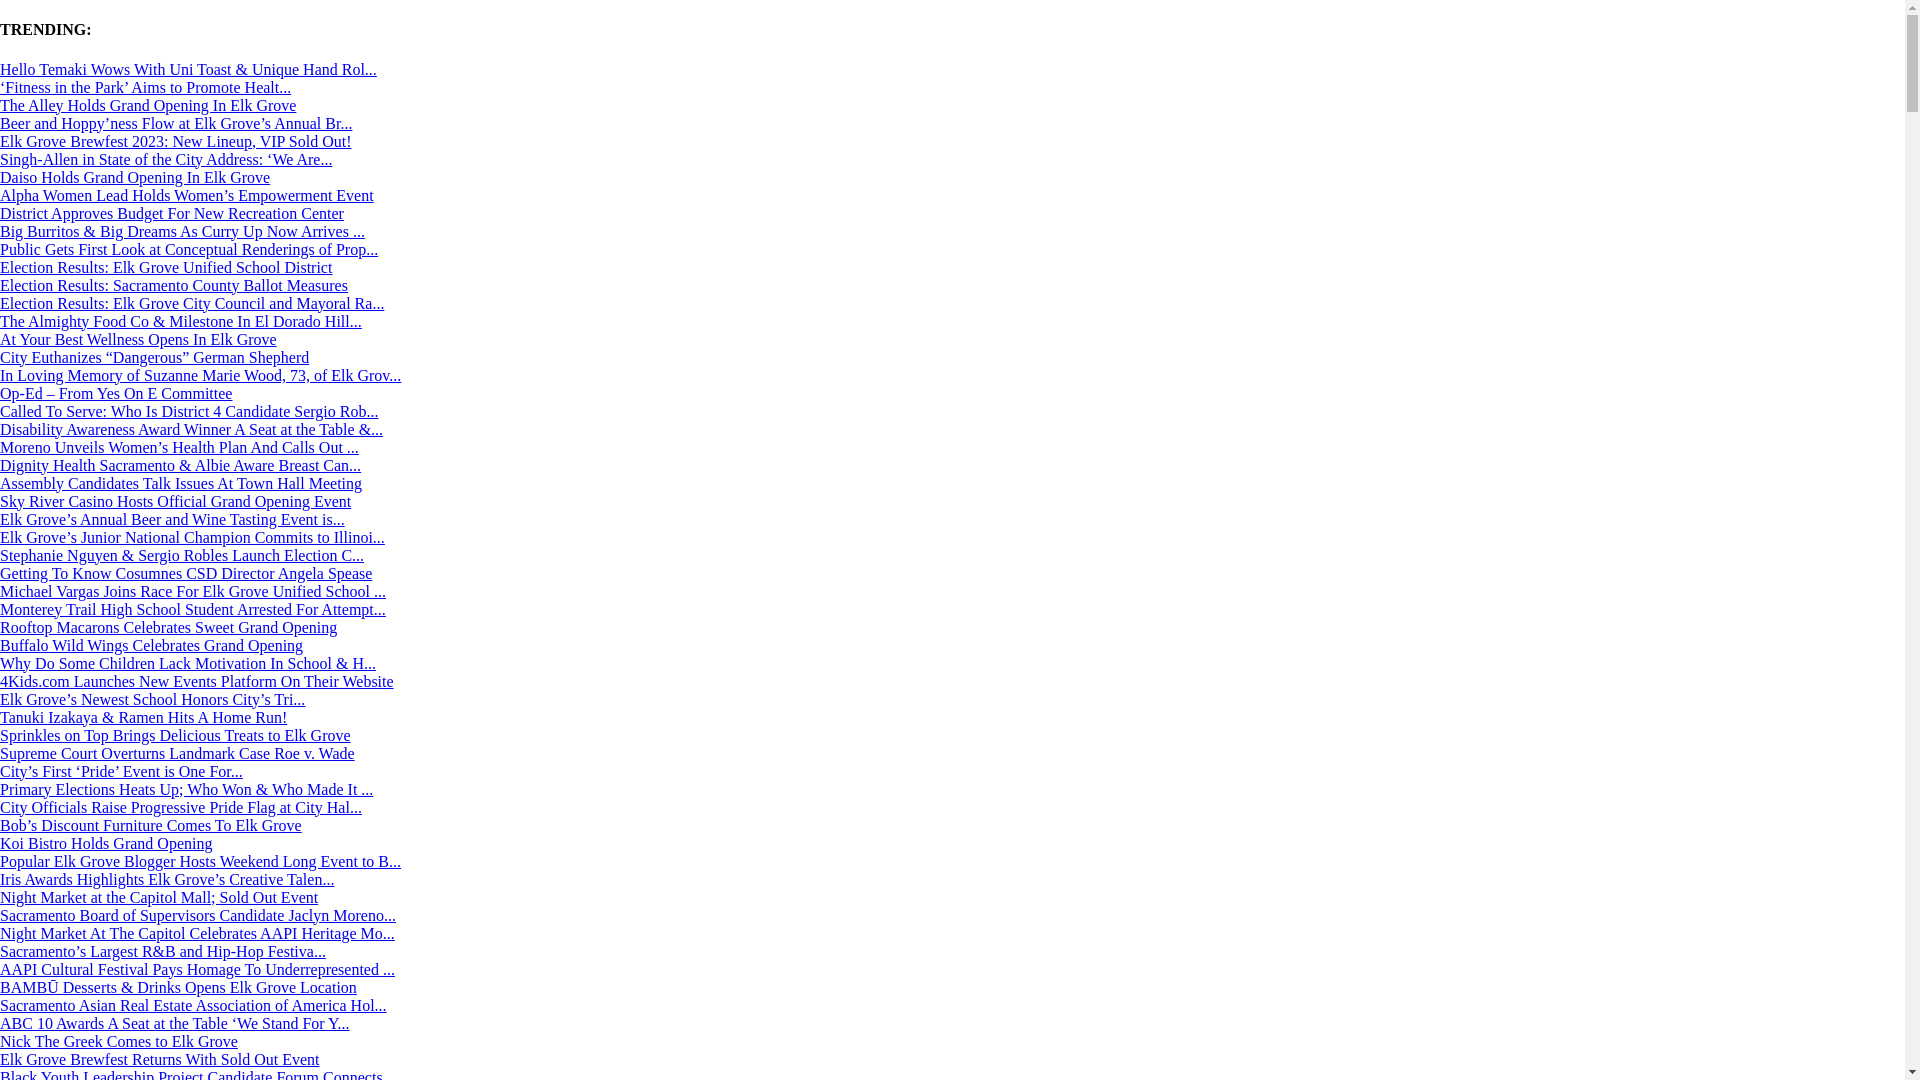  What do you see at coordinates (189, 411) in the screenshot?
I see `Called To Serve: Who Is District 4 Candidate Sergio Rob...` at bounding box center [189, 411].